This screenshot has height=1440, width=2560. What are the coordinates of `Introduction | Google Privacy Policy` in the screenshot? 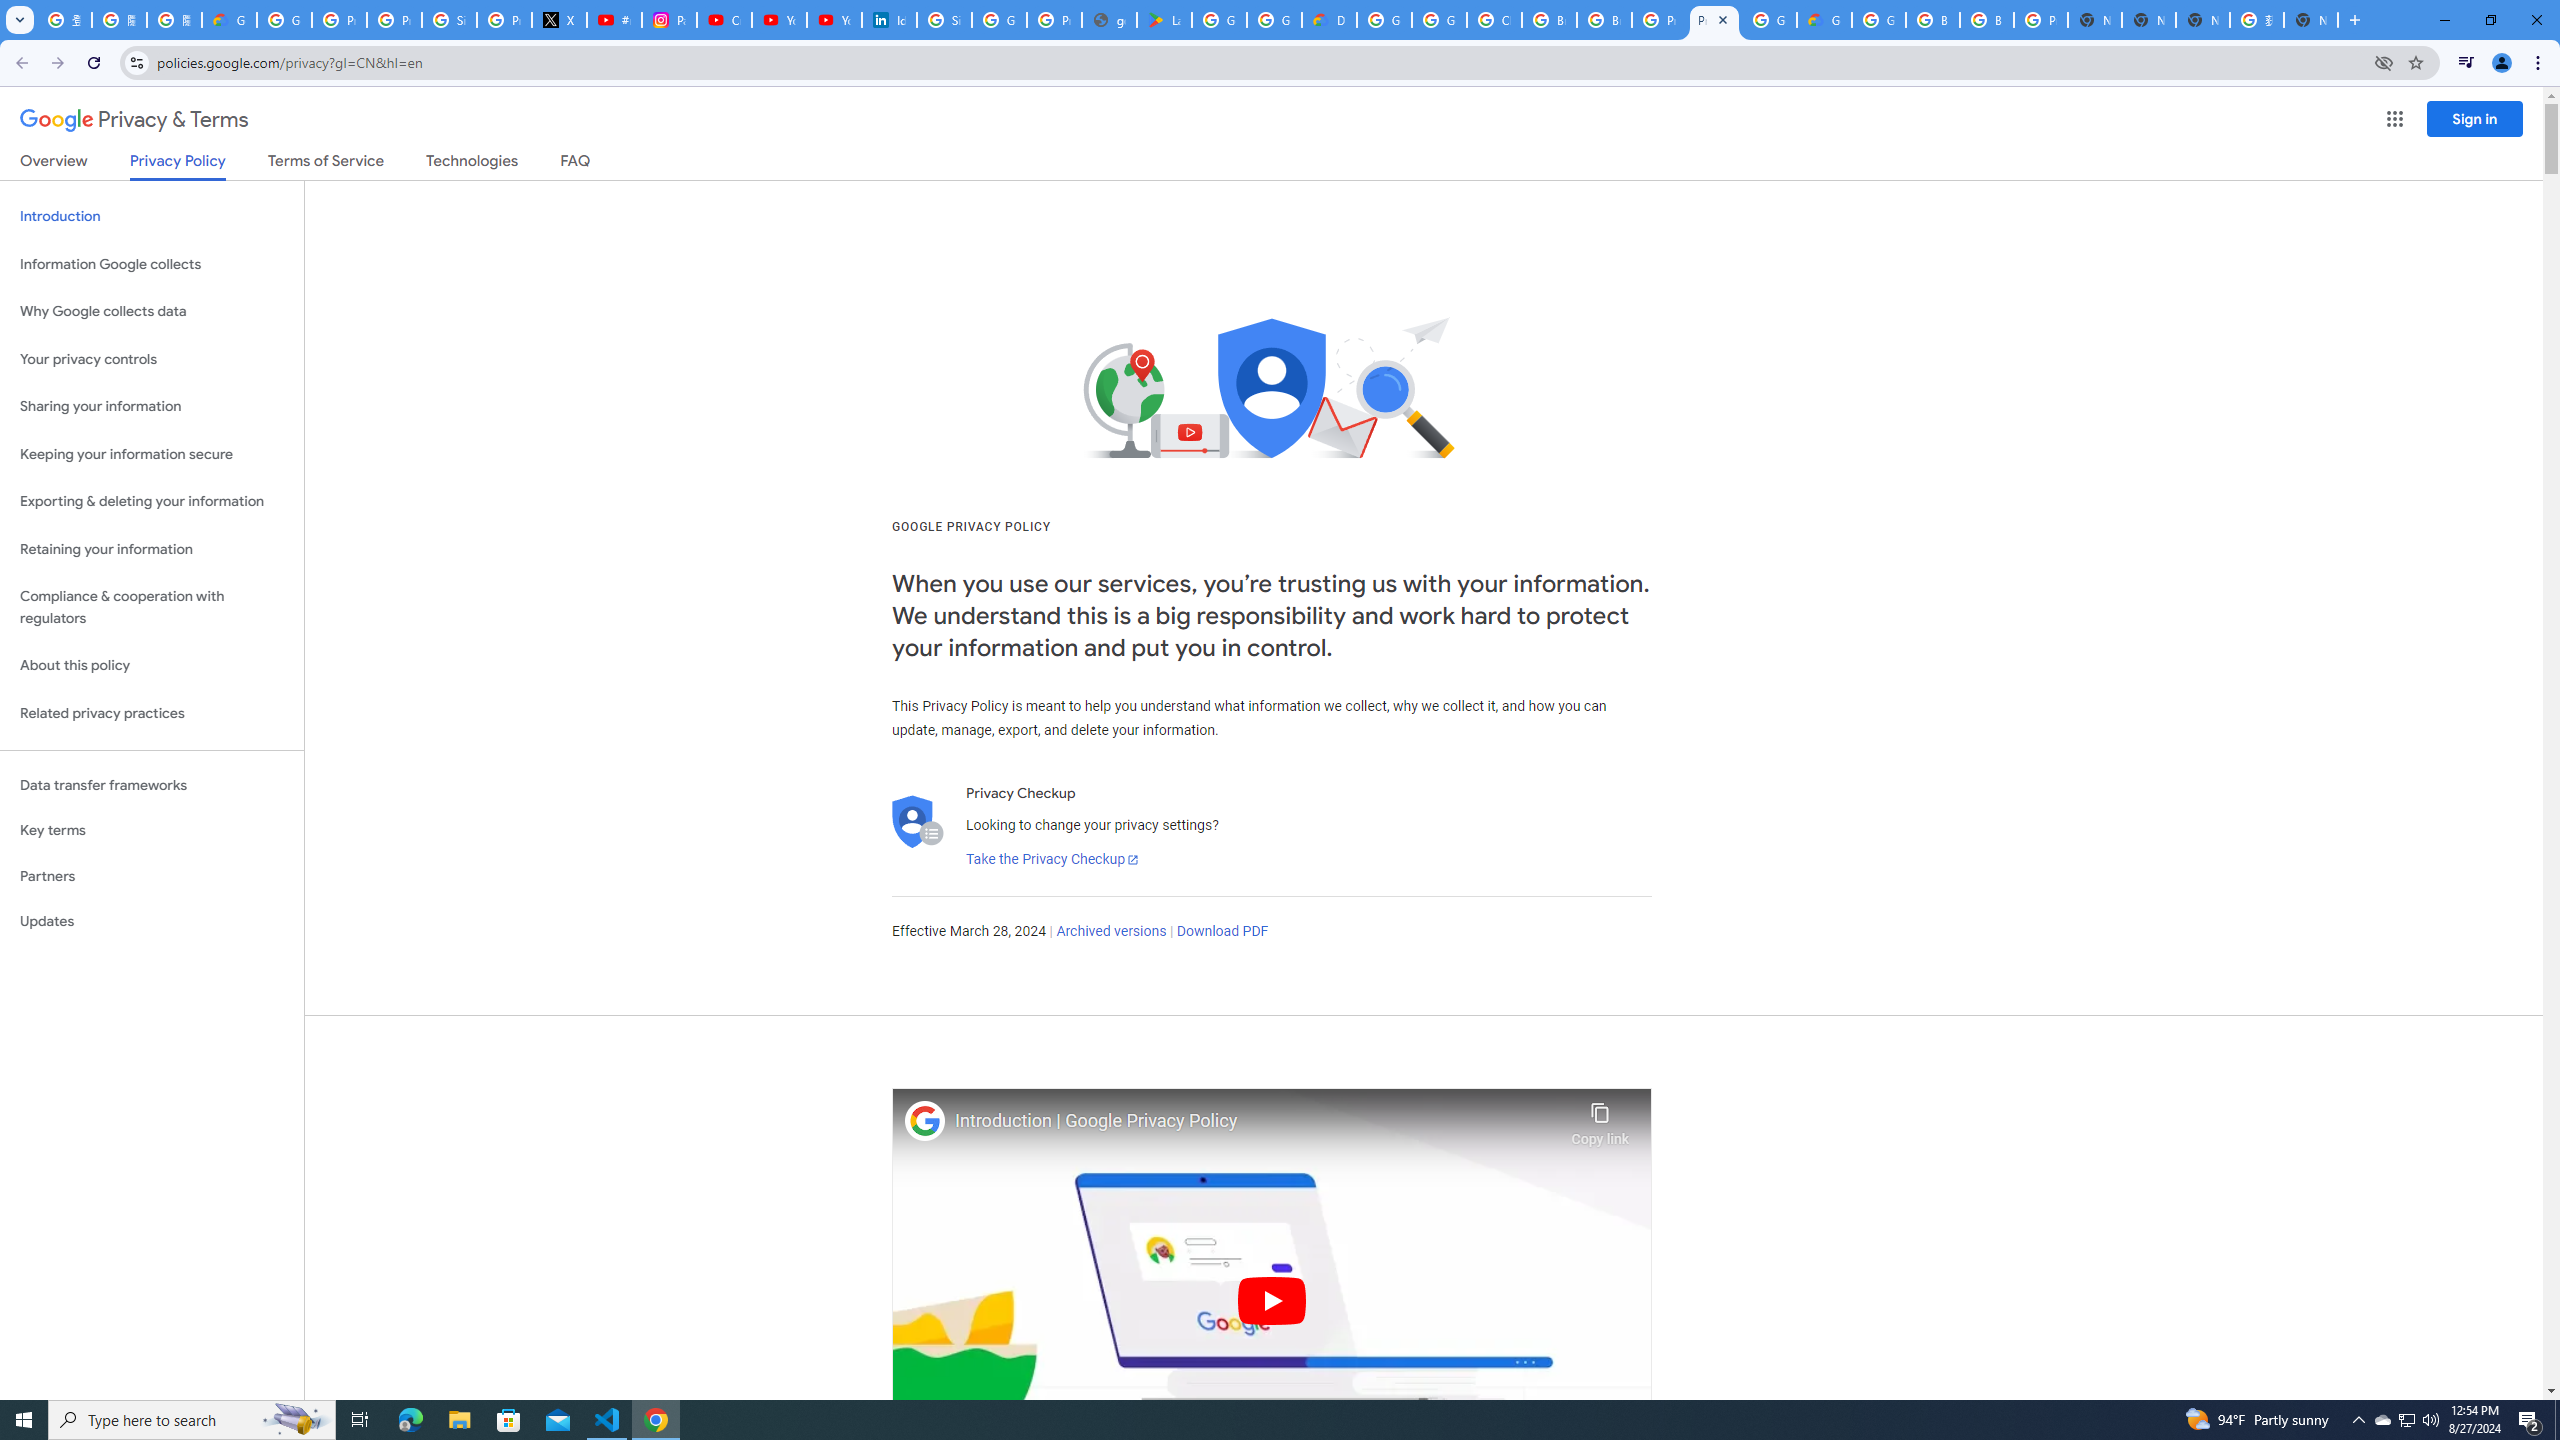 It's located at (1258, 1121).